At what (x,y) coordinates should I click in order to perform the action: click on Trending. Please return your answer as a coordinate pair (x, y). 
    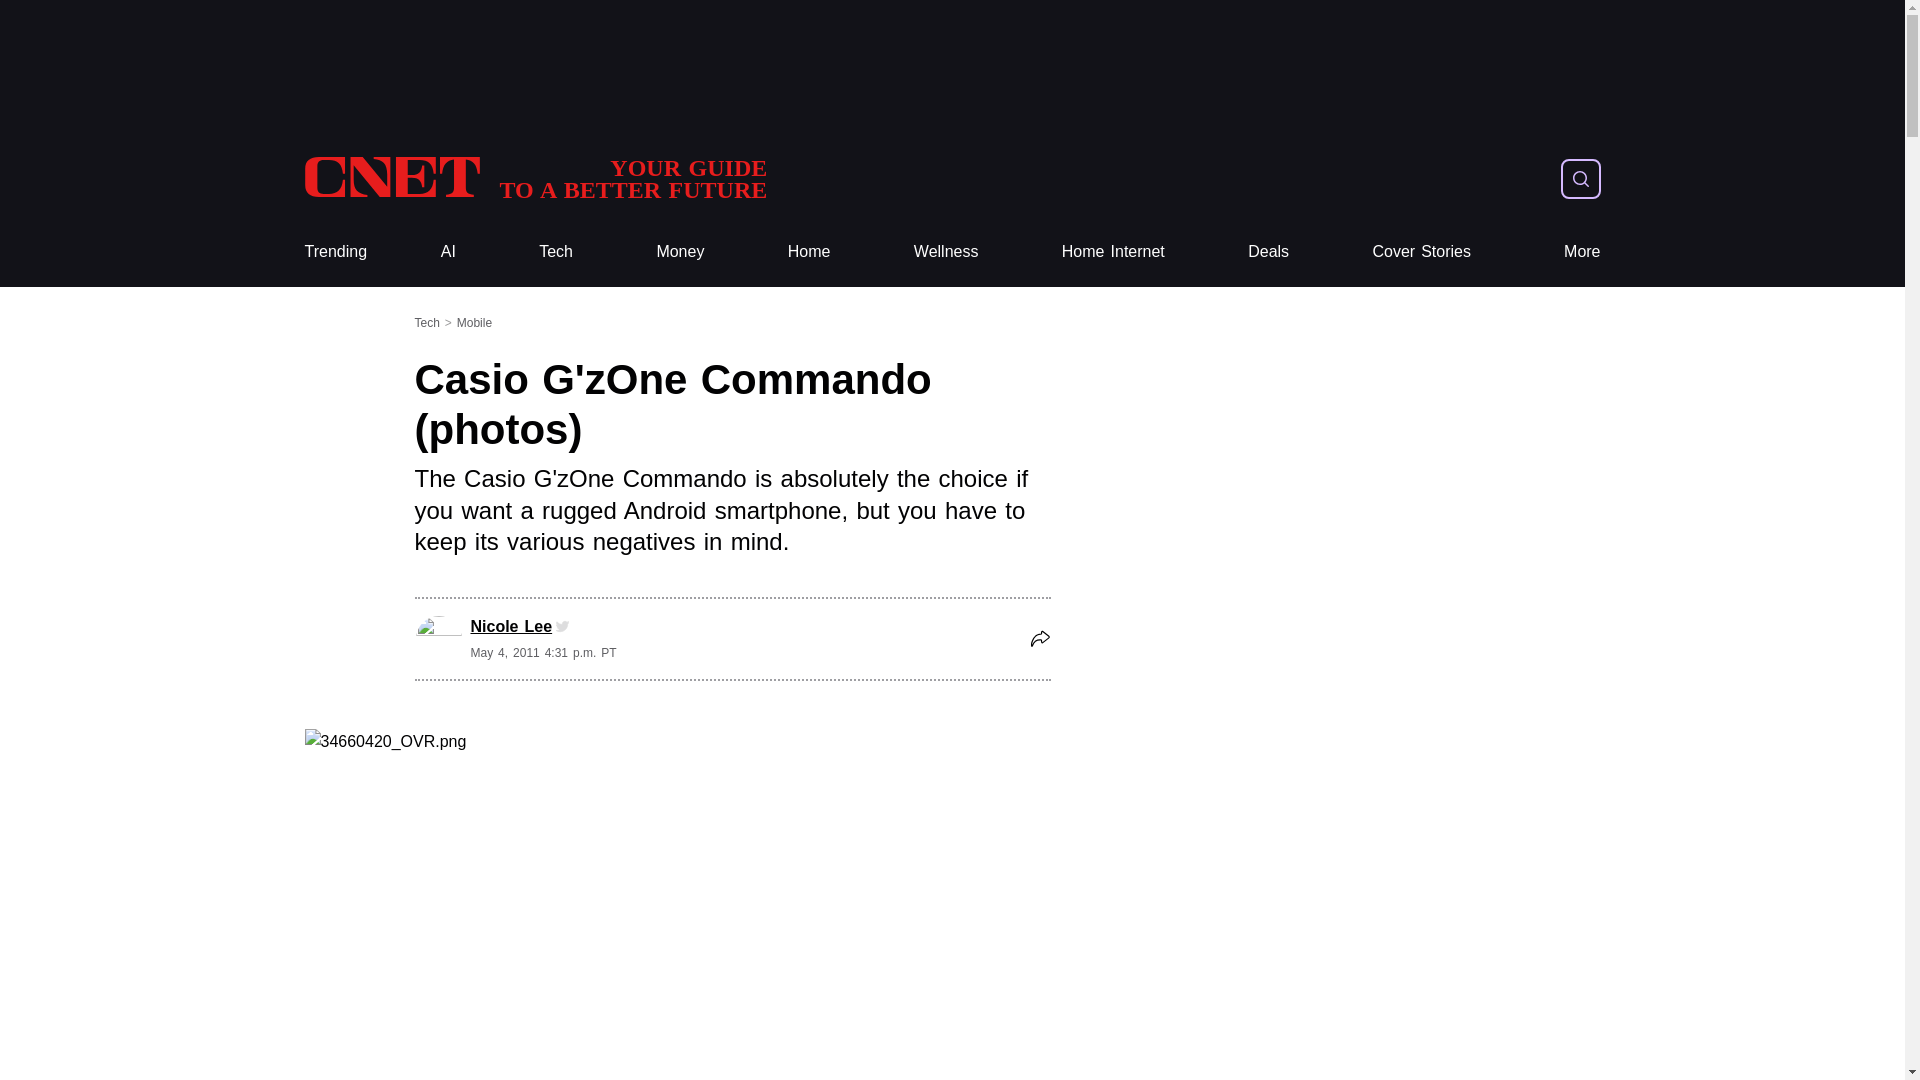
    Looking at the image, I should click on (334, 252).